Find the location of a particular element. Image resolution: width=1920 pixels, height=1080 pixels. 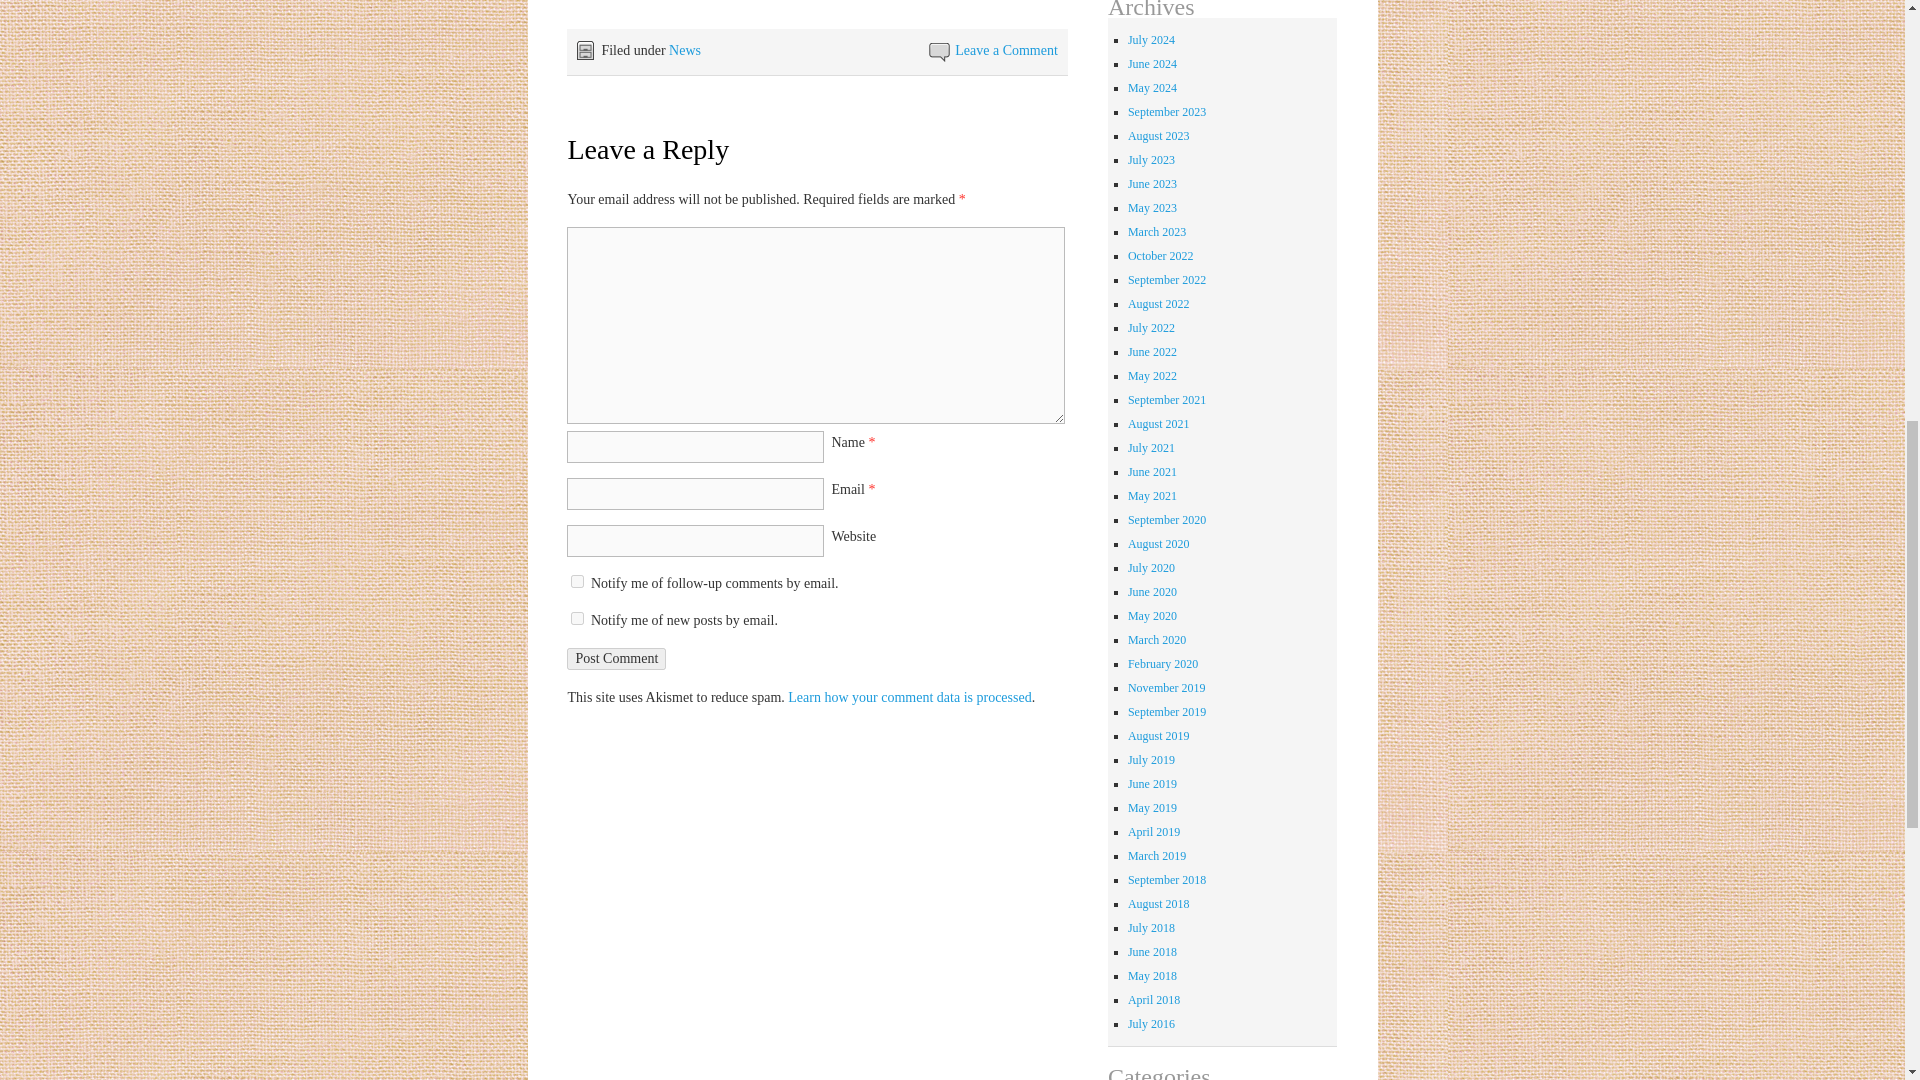

subscribe is located at coordinates (576, 580).